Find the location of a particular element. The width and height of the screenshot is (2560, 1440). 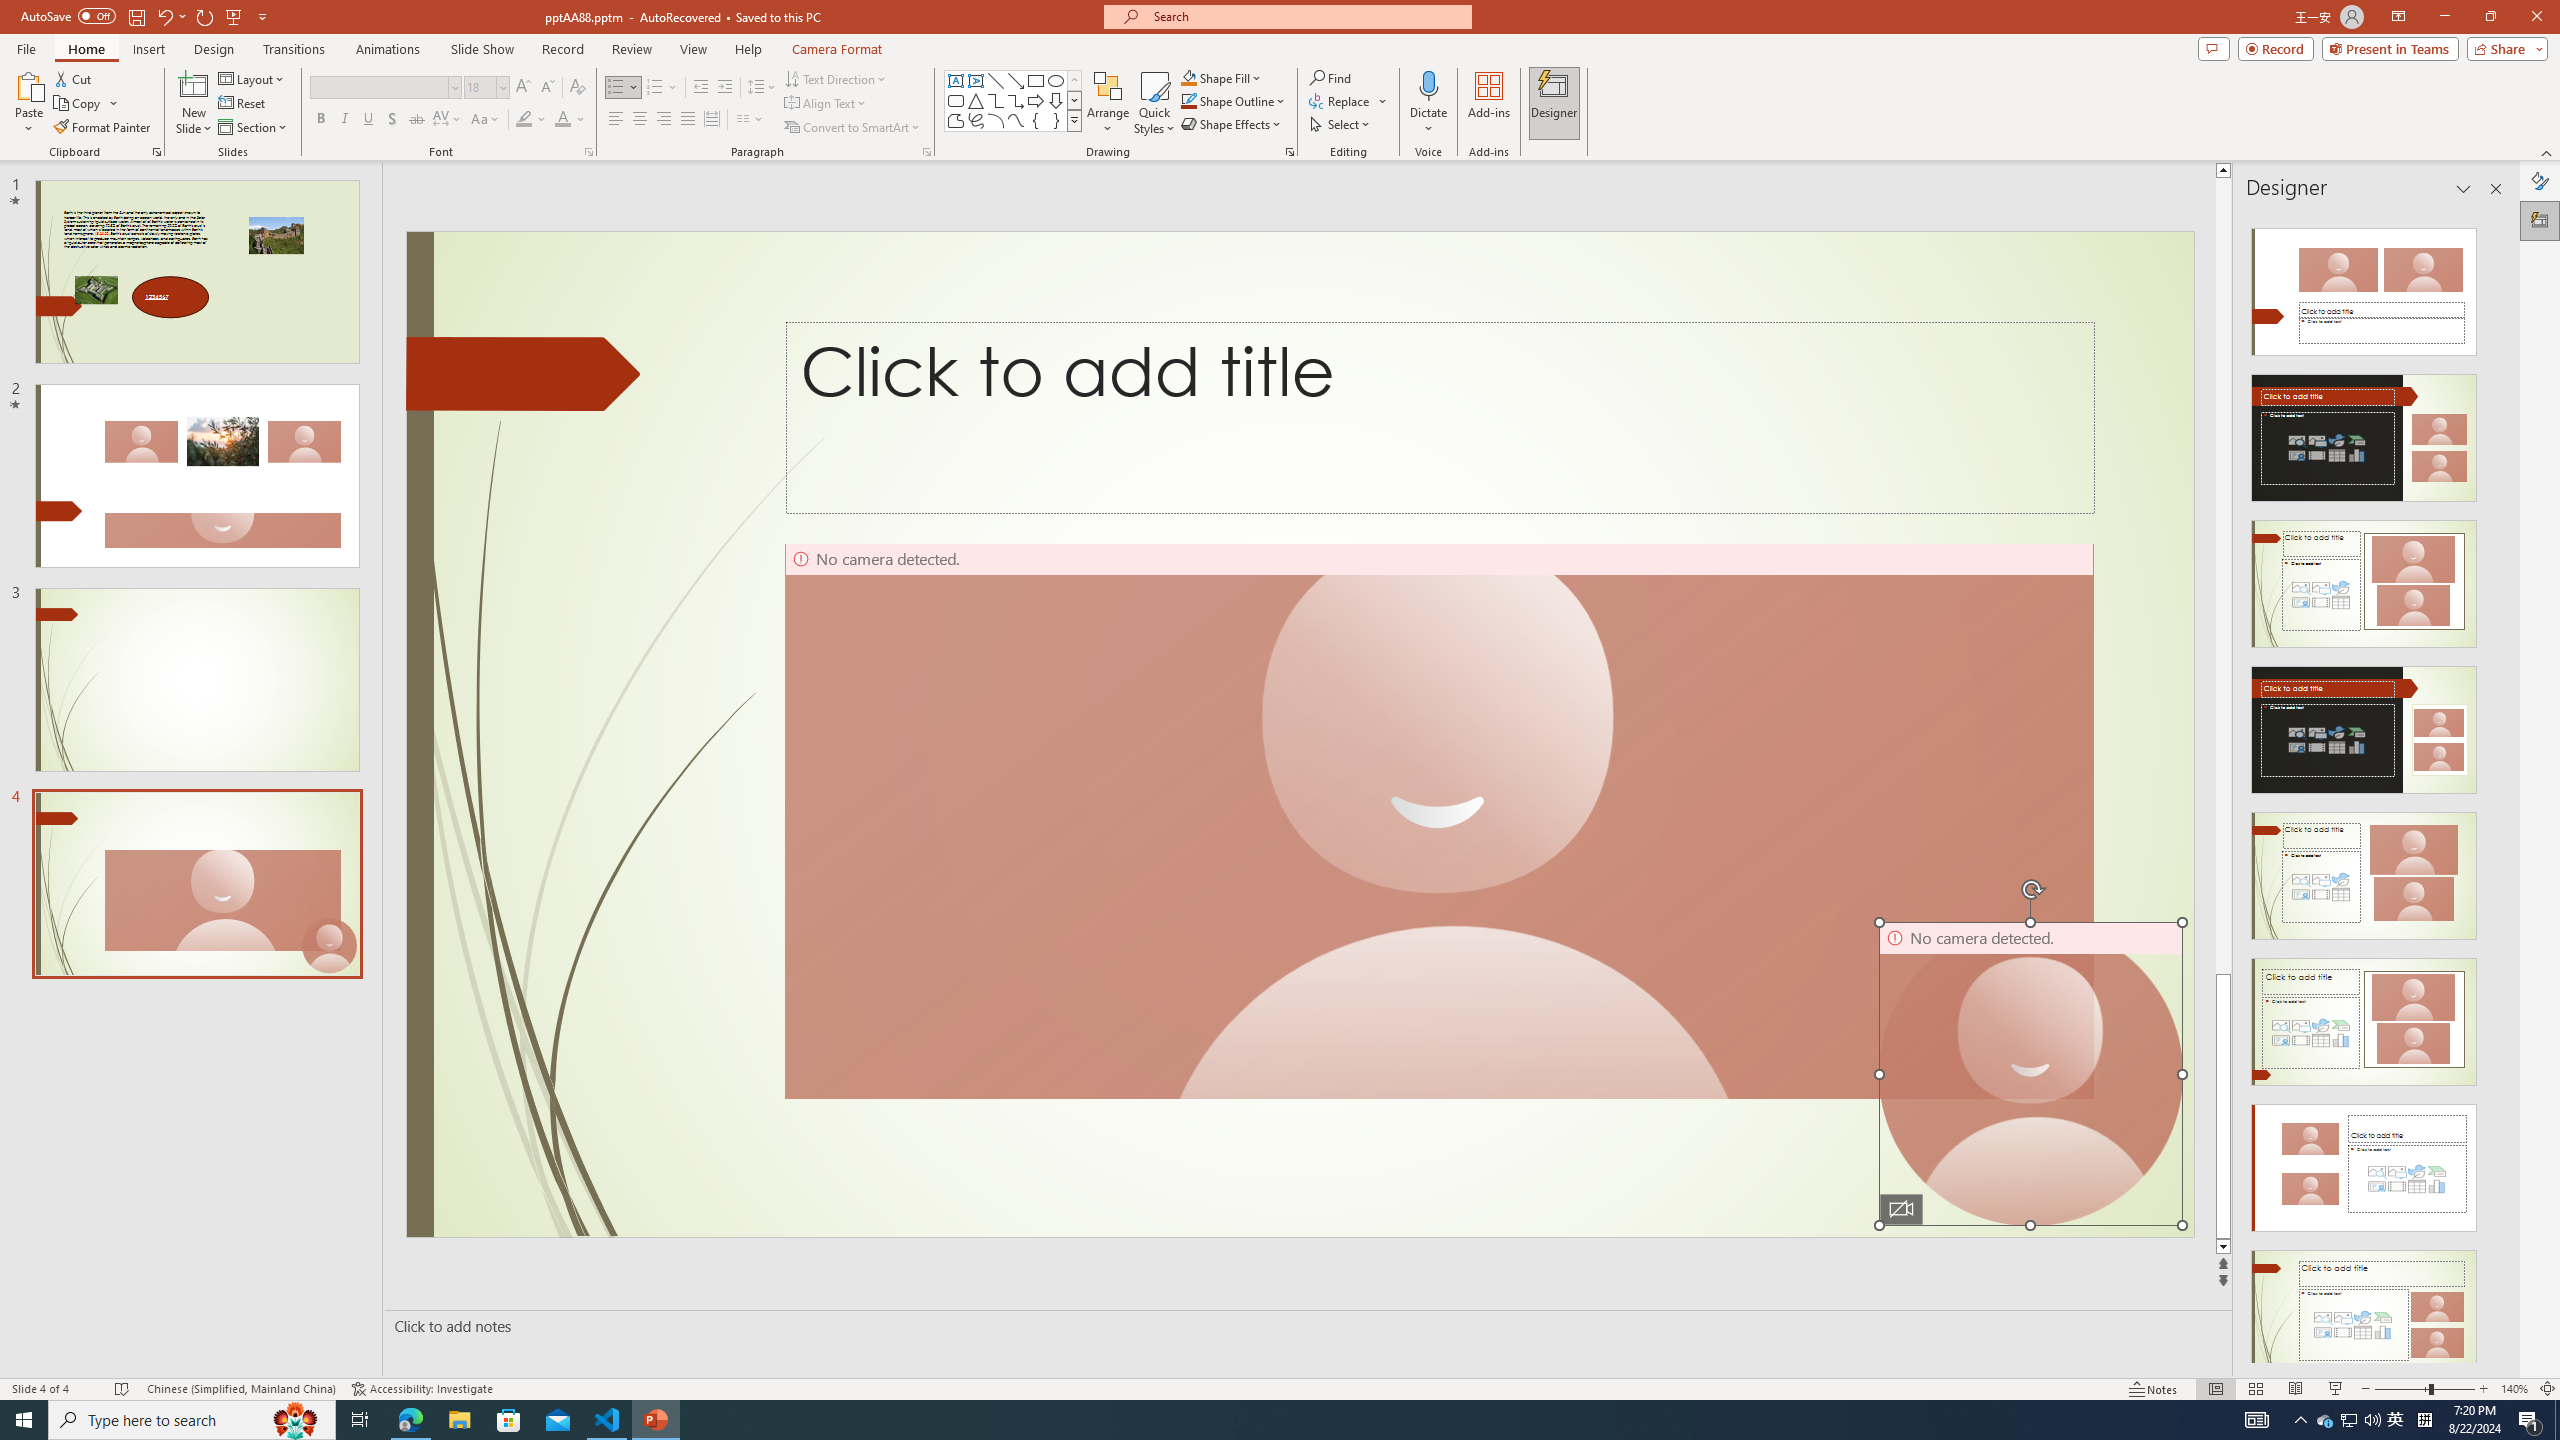

Columns is located at coordinates (750, 120).